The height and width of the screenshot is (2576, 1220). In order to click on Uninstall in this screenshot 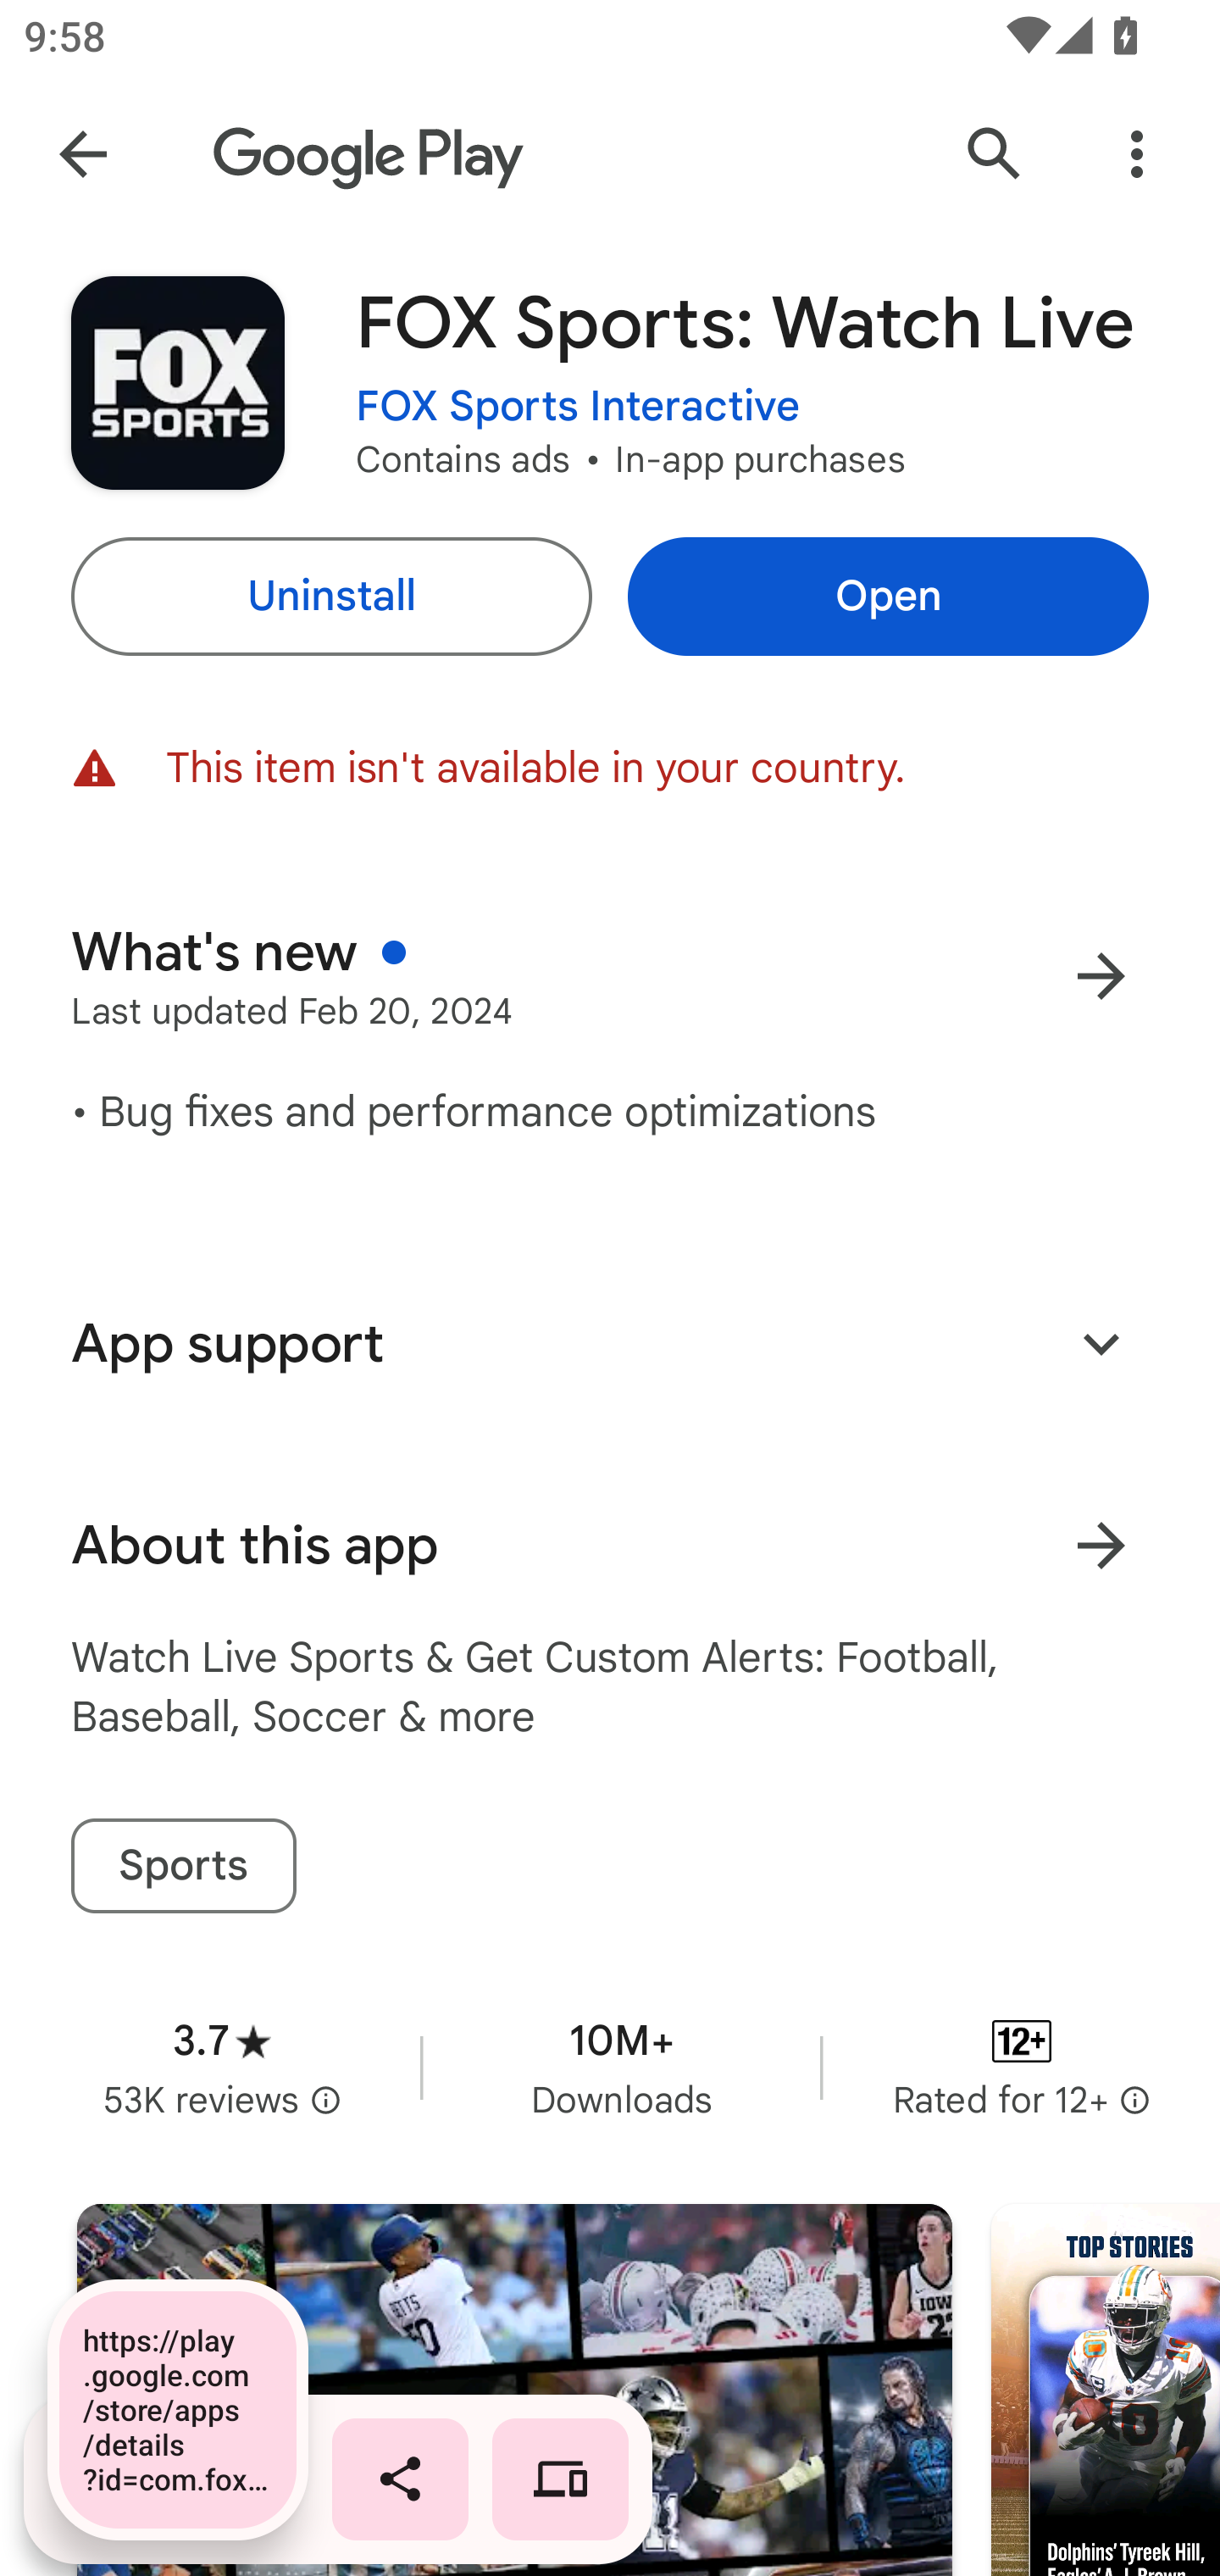, I will do `click(330, 597)`.